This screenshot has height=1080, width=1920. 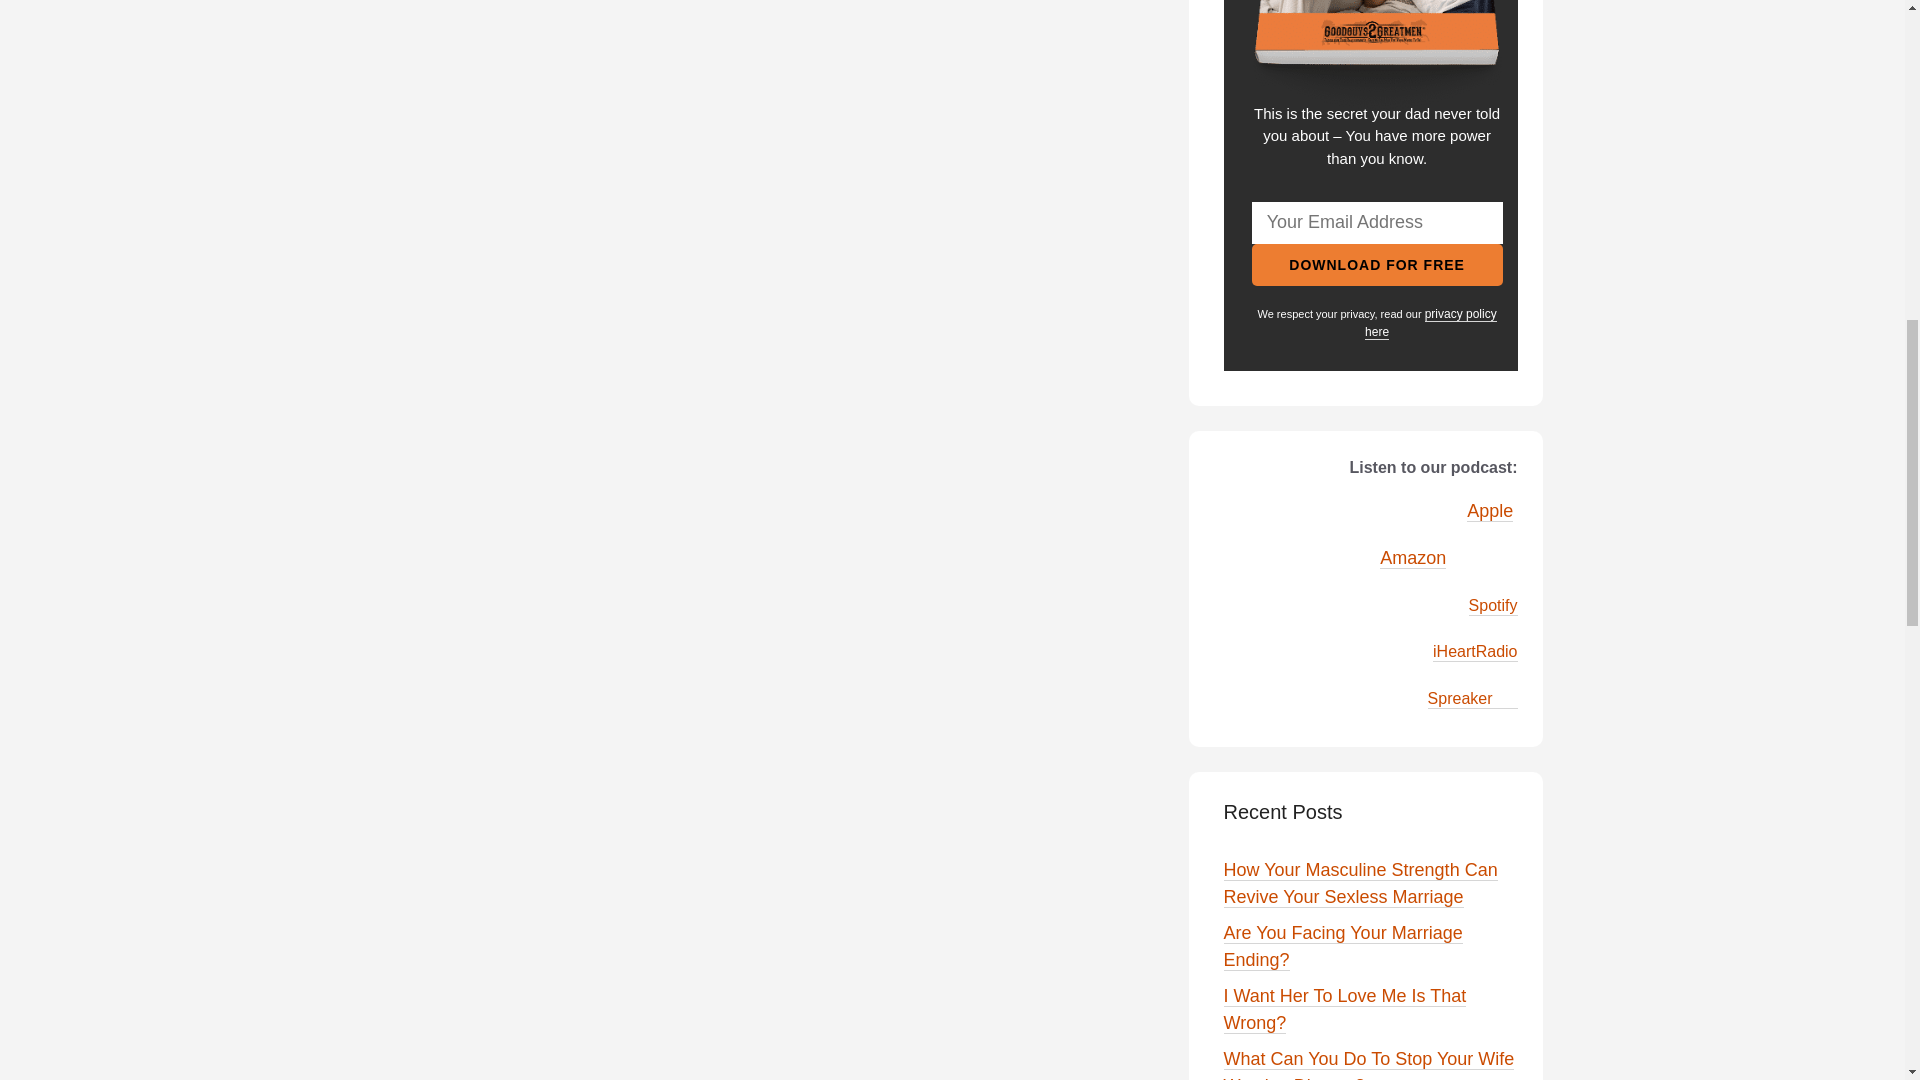 I want to click on Download for Free, so click(x=1377, y=265).